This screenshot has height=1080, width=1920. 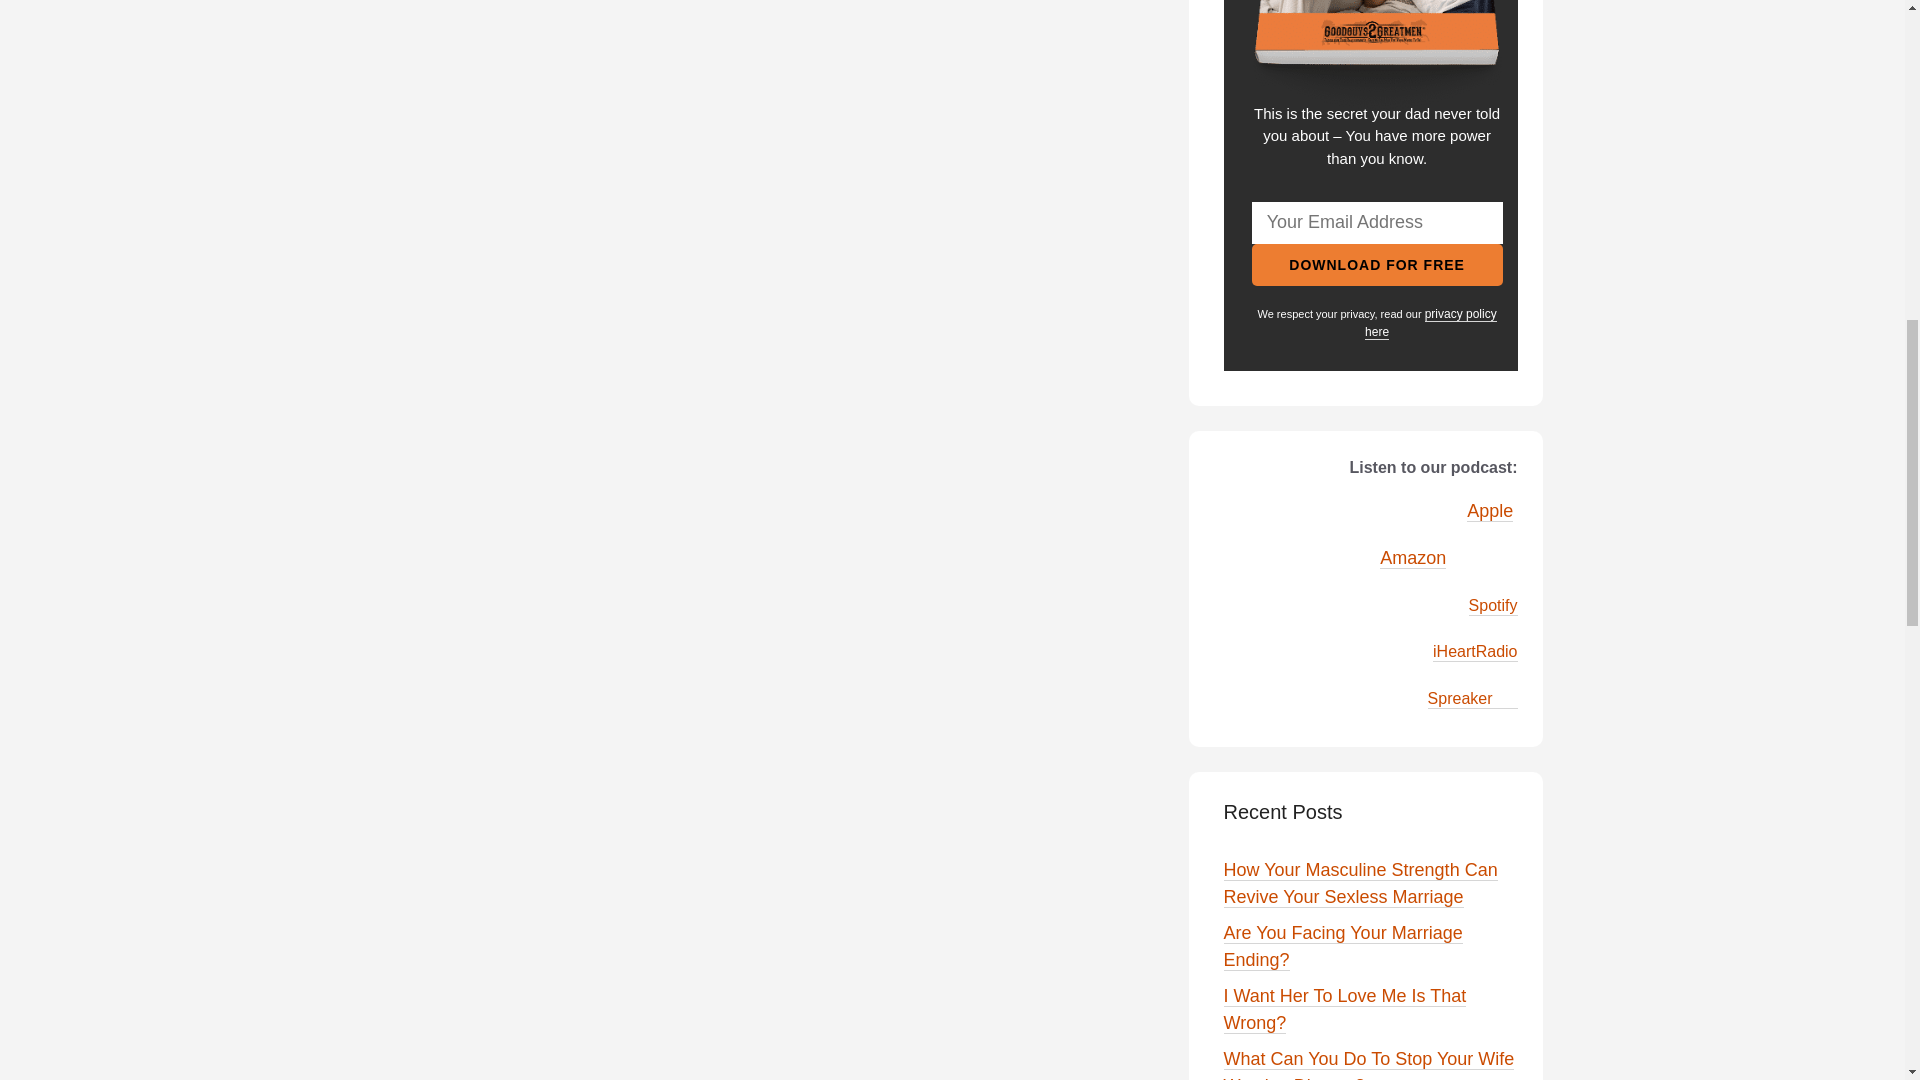 I want to click on Download for Free, so click(x=1377, y=265).